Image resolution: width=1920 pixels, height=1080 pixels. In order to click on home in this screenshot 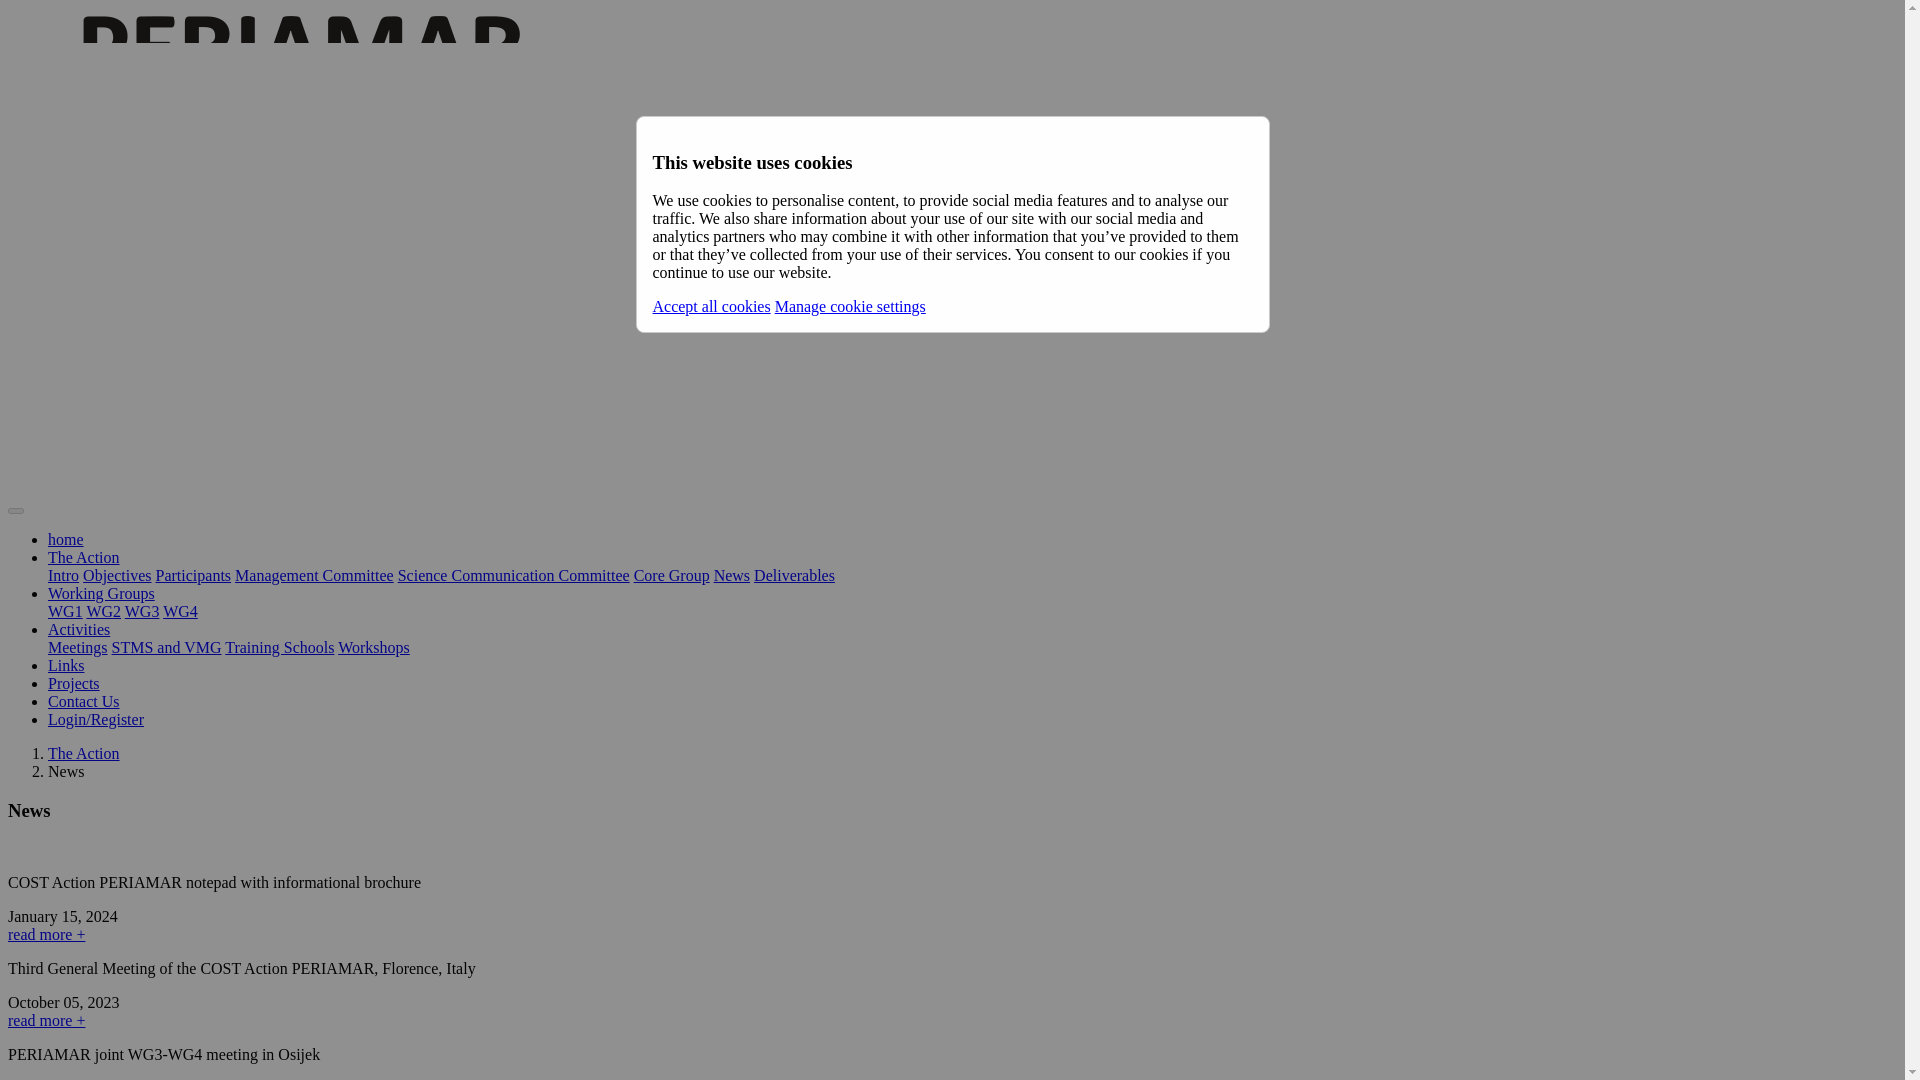, I will do `click(66, 539)`.